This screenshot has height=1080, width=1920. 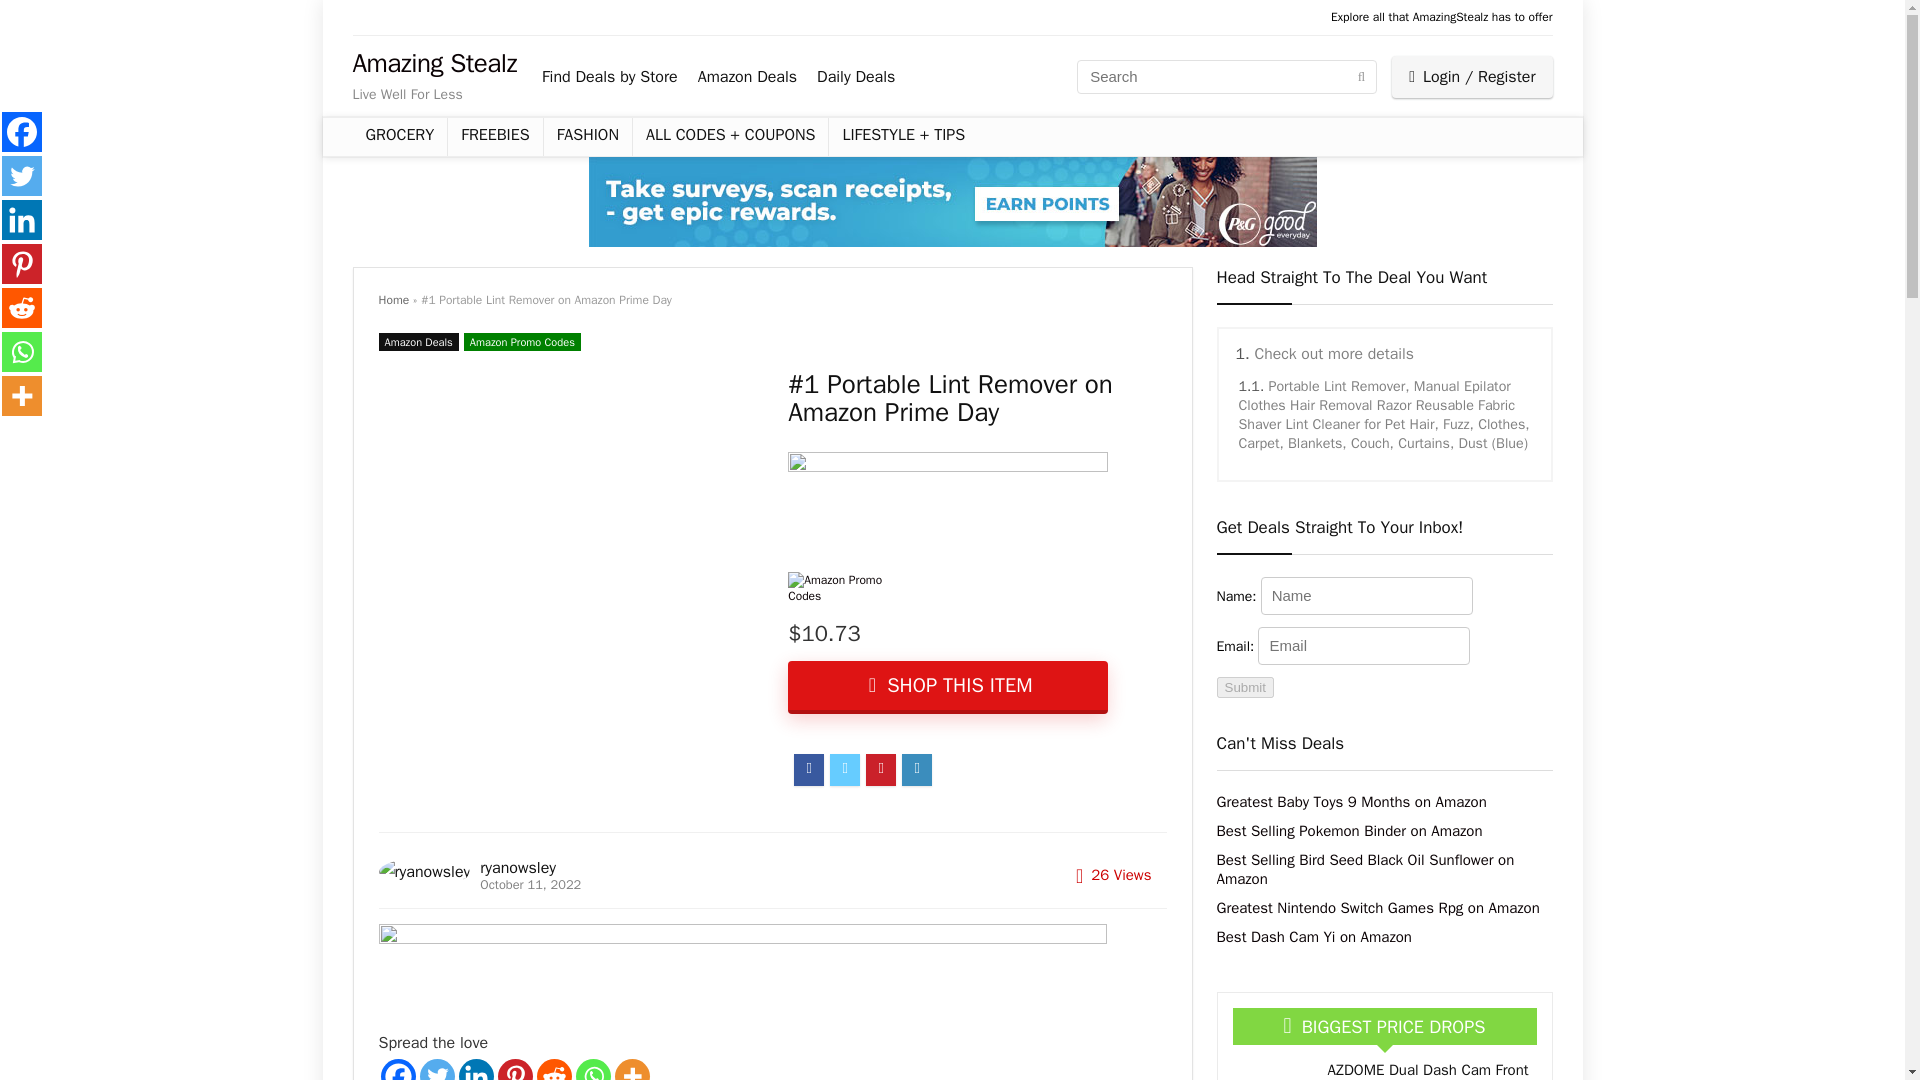 I want to click on Whatsapp, so click(x=593, y=1070).